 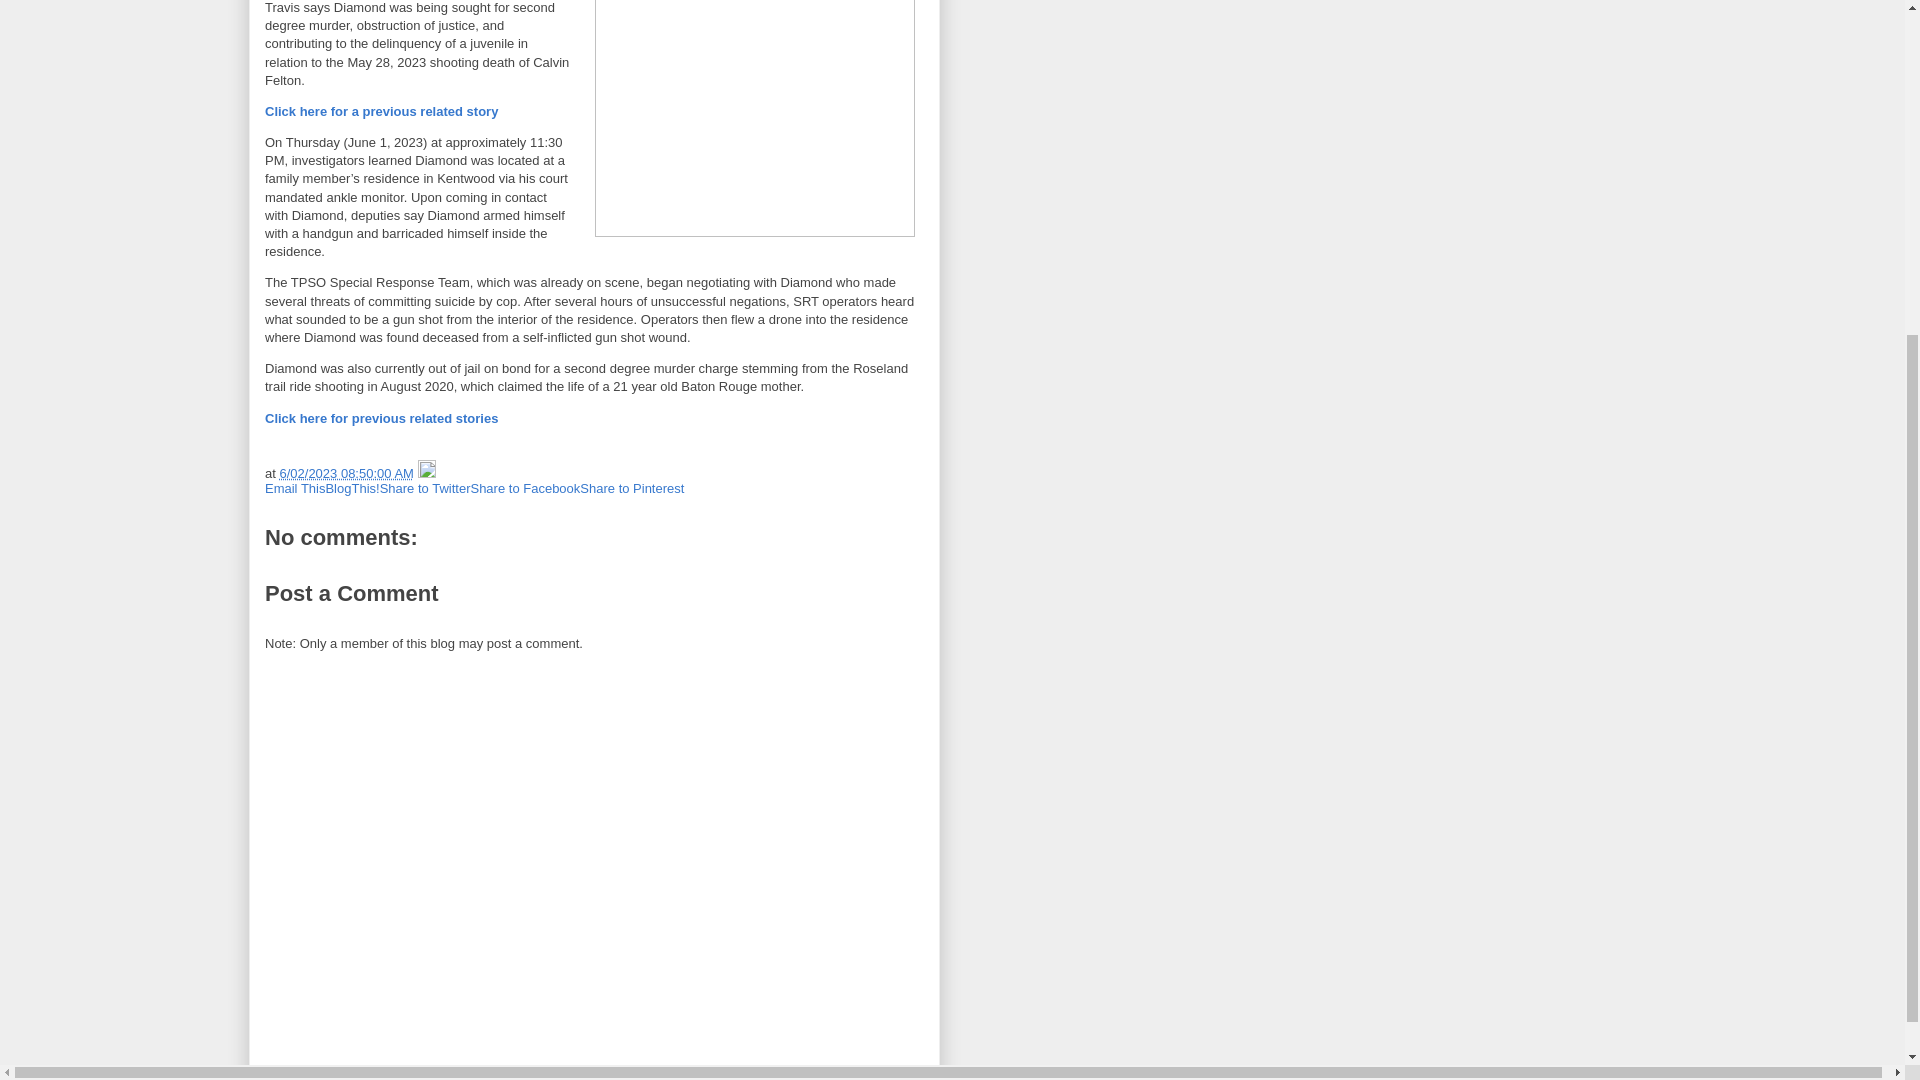 What do you see at coordinates (425, 488) in the screenshot?
I see `Share to Twitter` at bounding box center [425, 488].